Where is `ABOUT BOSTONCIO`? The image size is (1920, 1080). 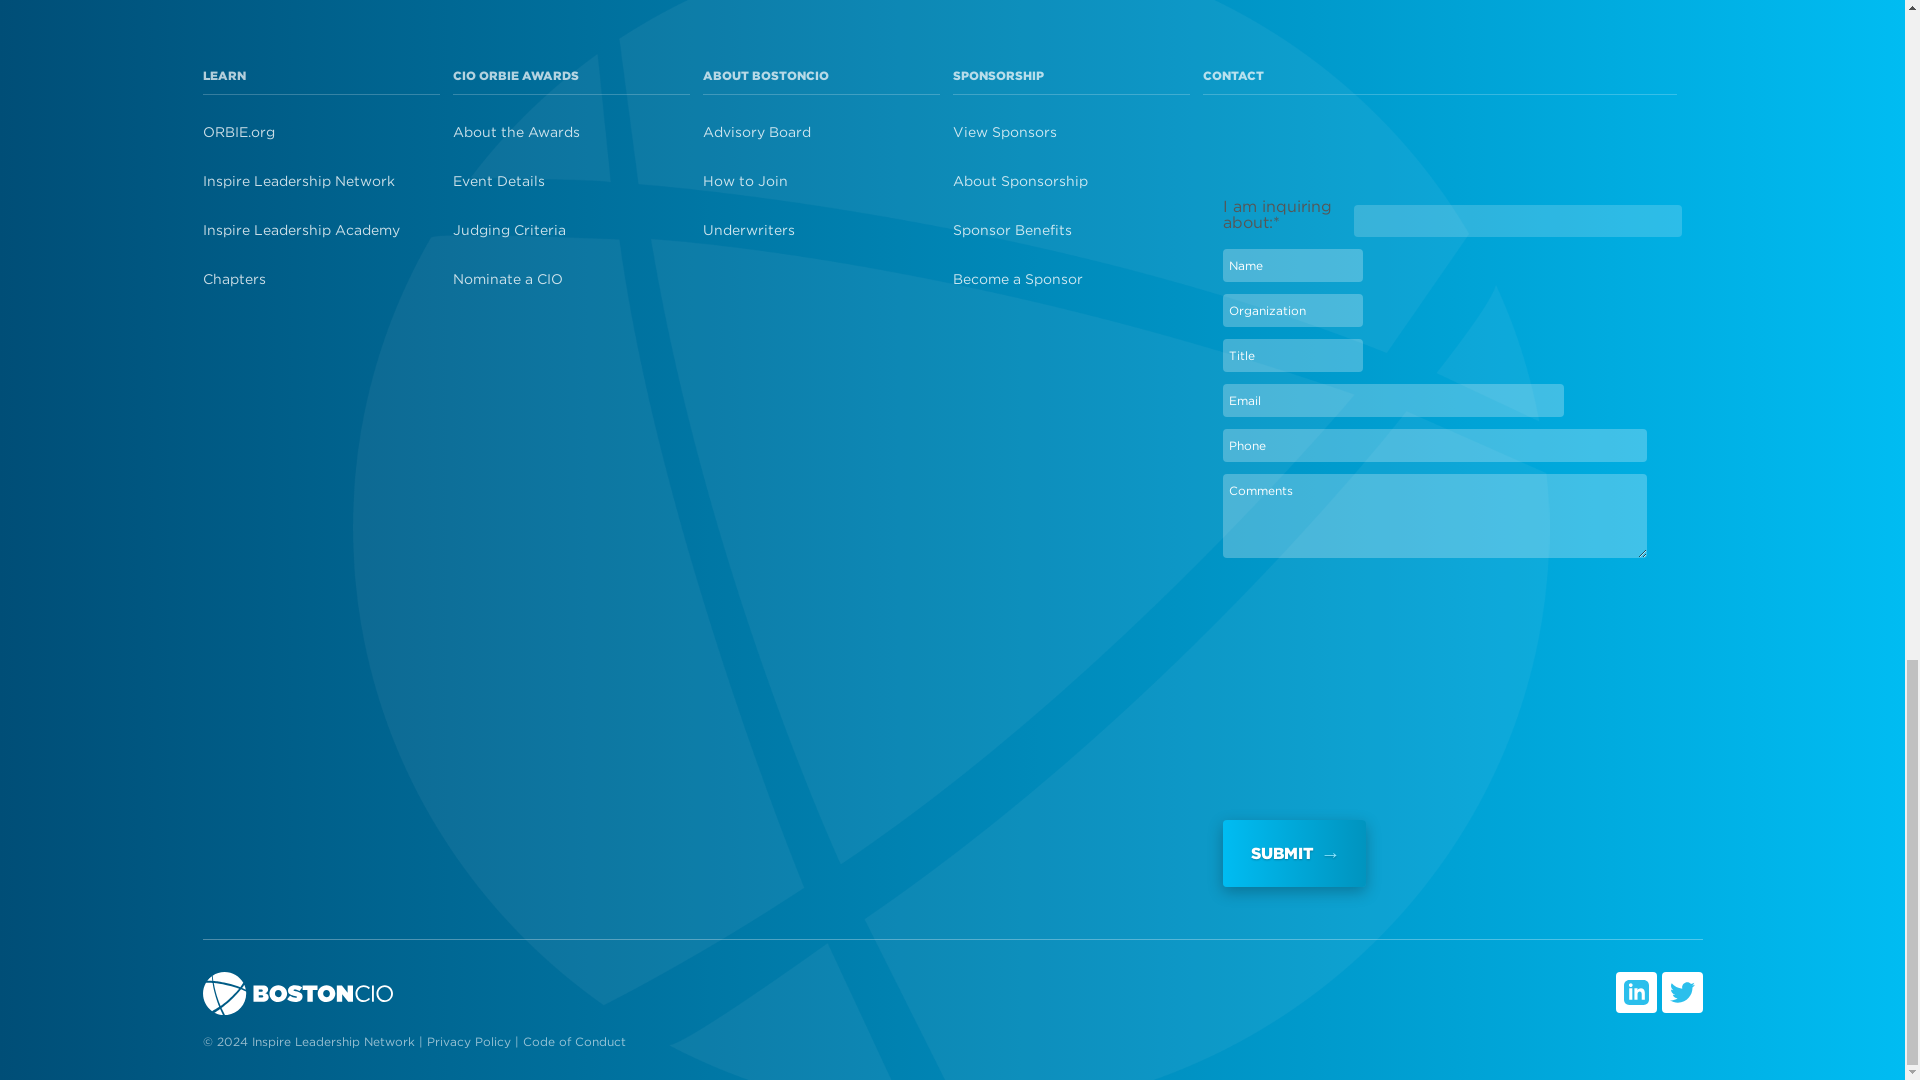
ABOUT BOSTONCIO is located at coordinates (764, 76).